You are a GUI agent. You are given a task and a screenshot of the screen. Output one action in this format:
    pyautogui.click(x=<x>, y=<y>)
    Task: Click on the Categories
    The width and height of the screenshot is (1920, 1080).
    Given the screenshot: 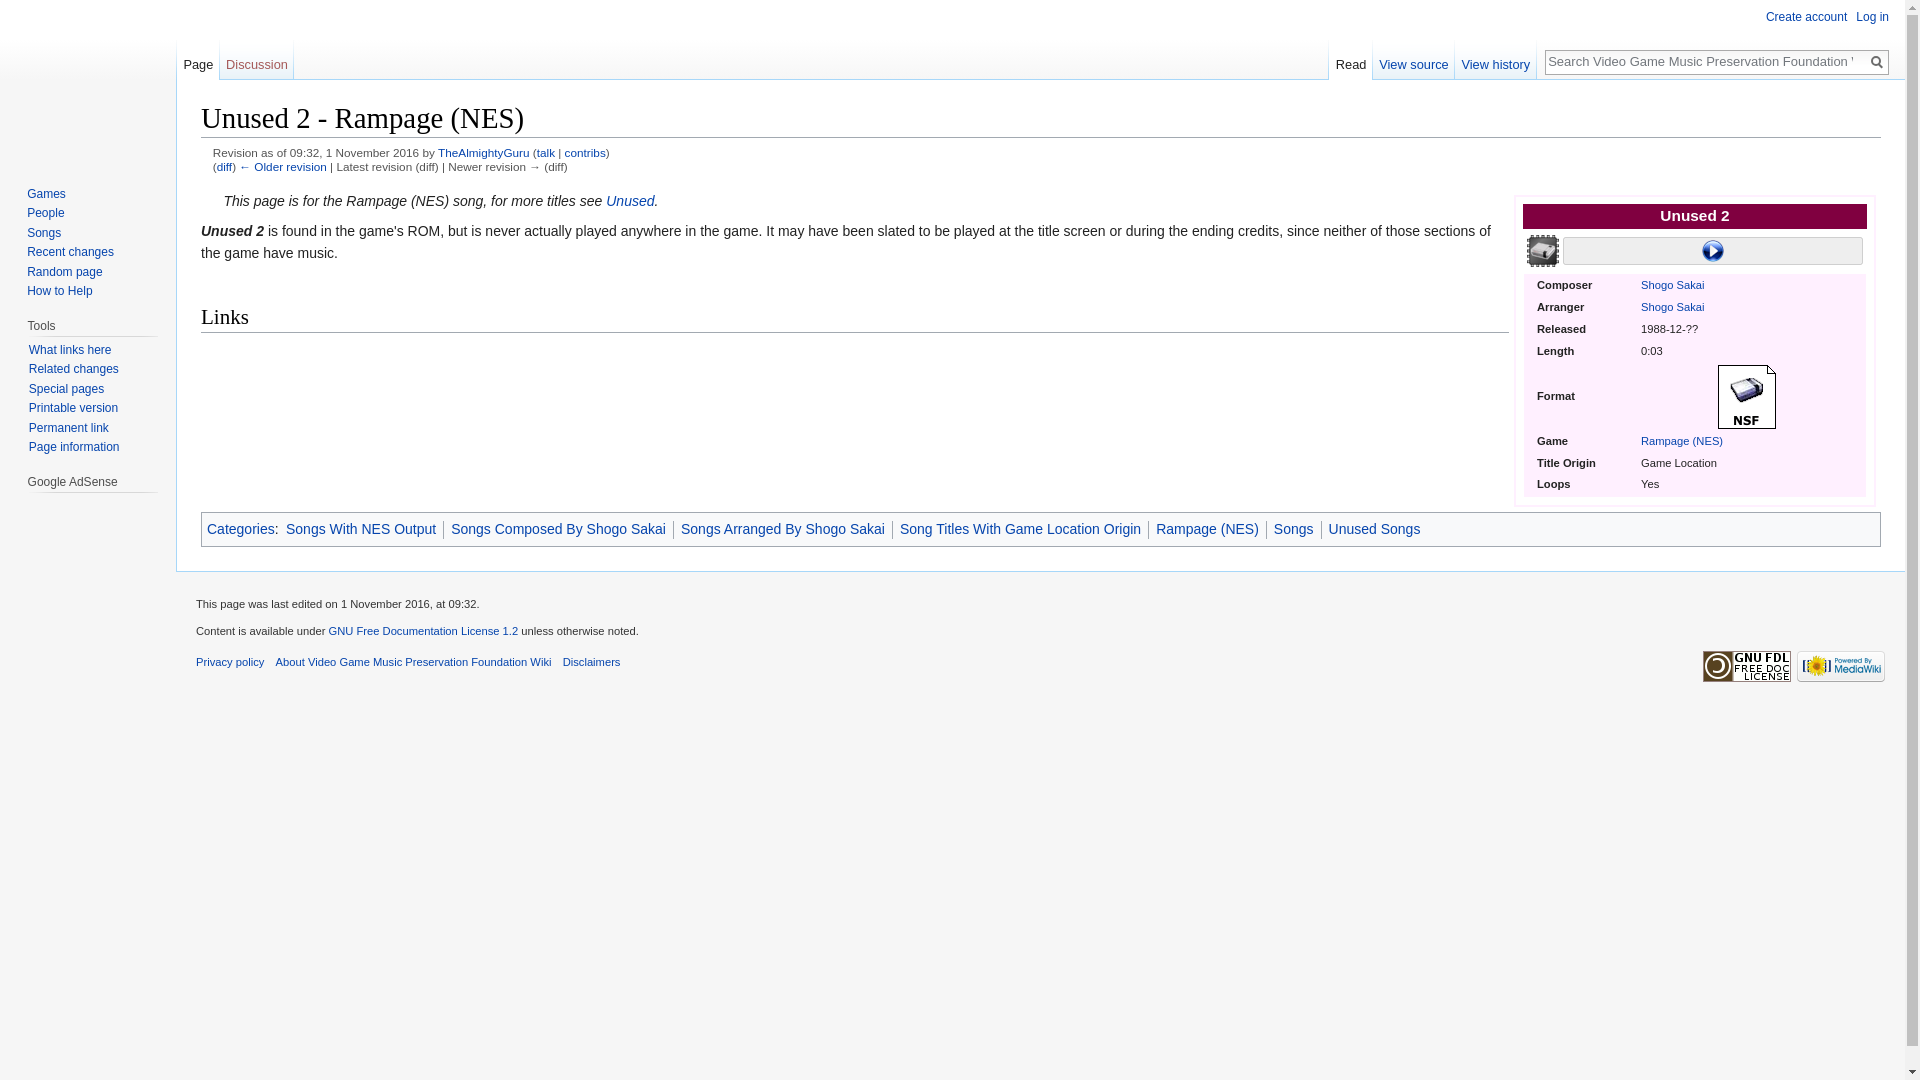 What is the action you would take?
    pyautogui.click(x=240, y=528)
    